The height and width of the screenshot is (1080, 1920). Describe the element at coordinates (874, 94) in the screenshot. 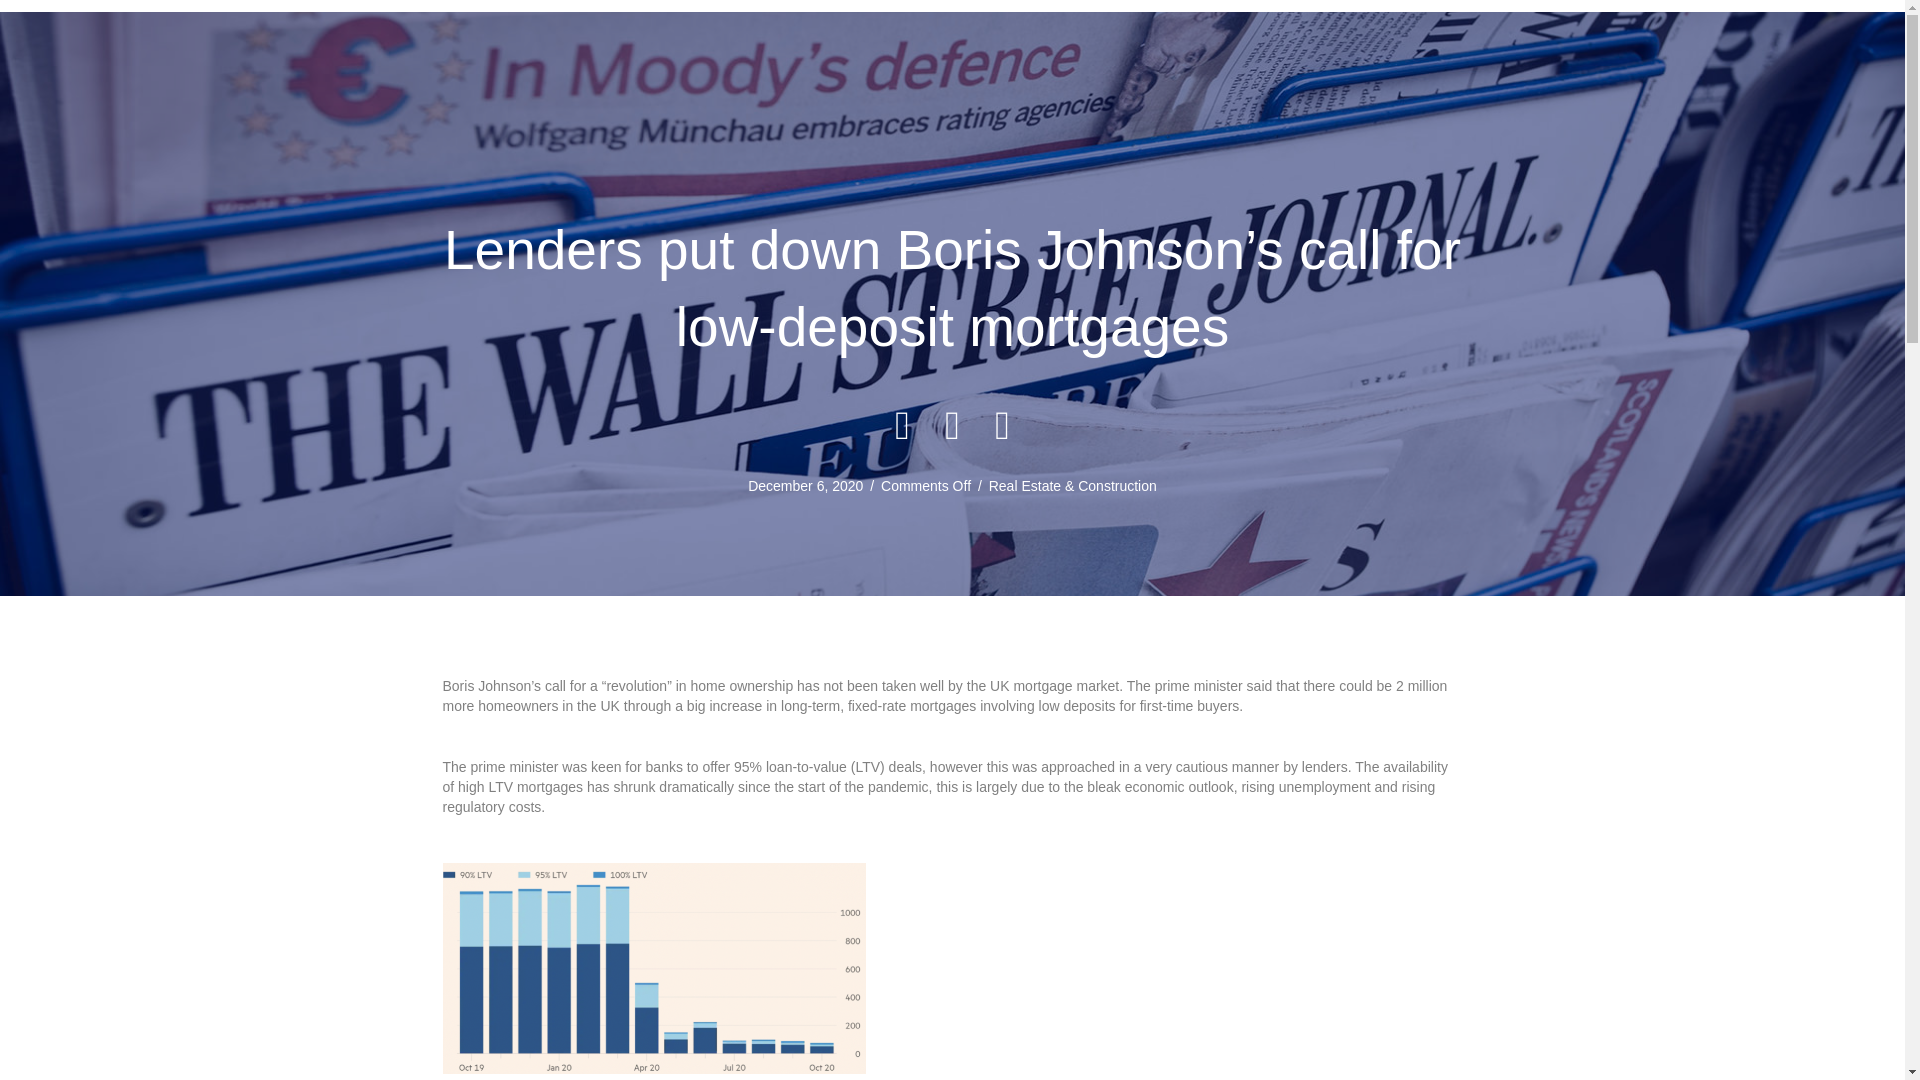

I see `News` at that location.